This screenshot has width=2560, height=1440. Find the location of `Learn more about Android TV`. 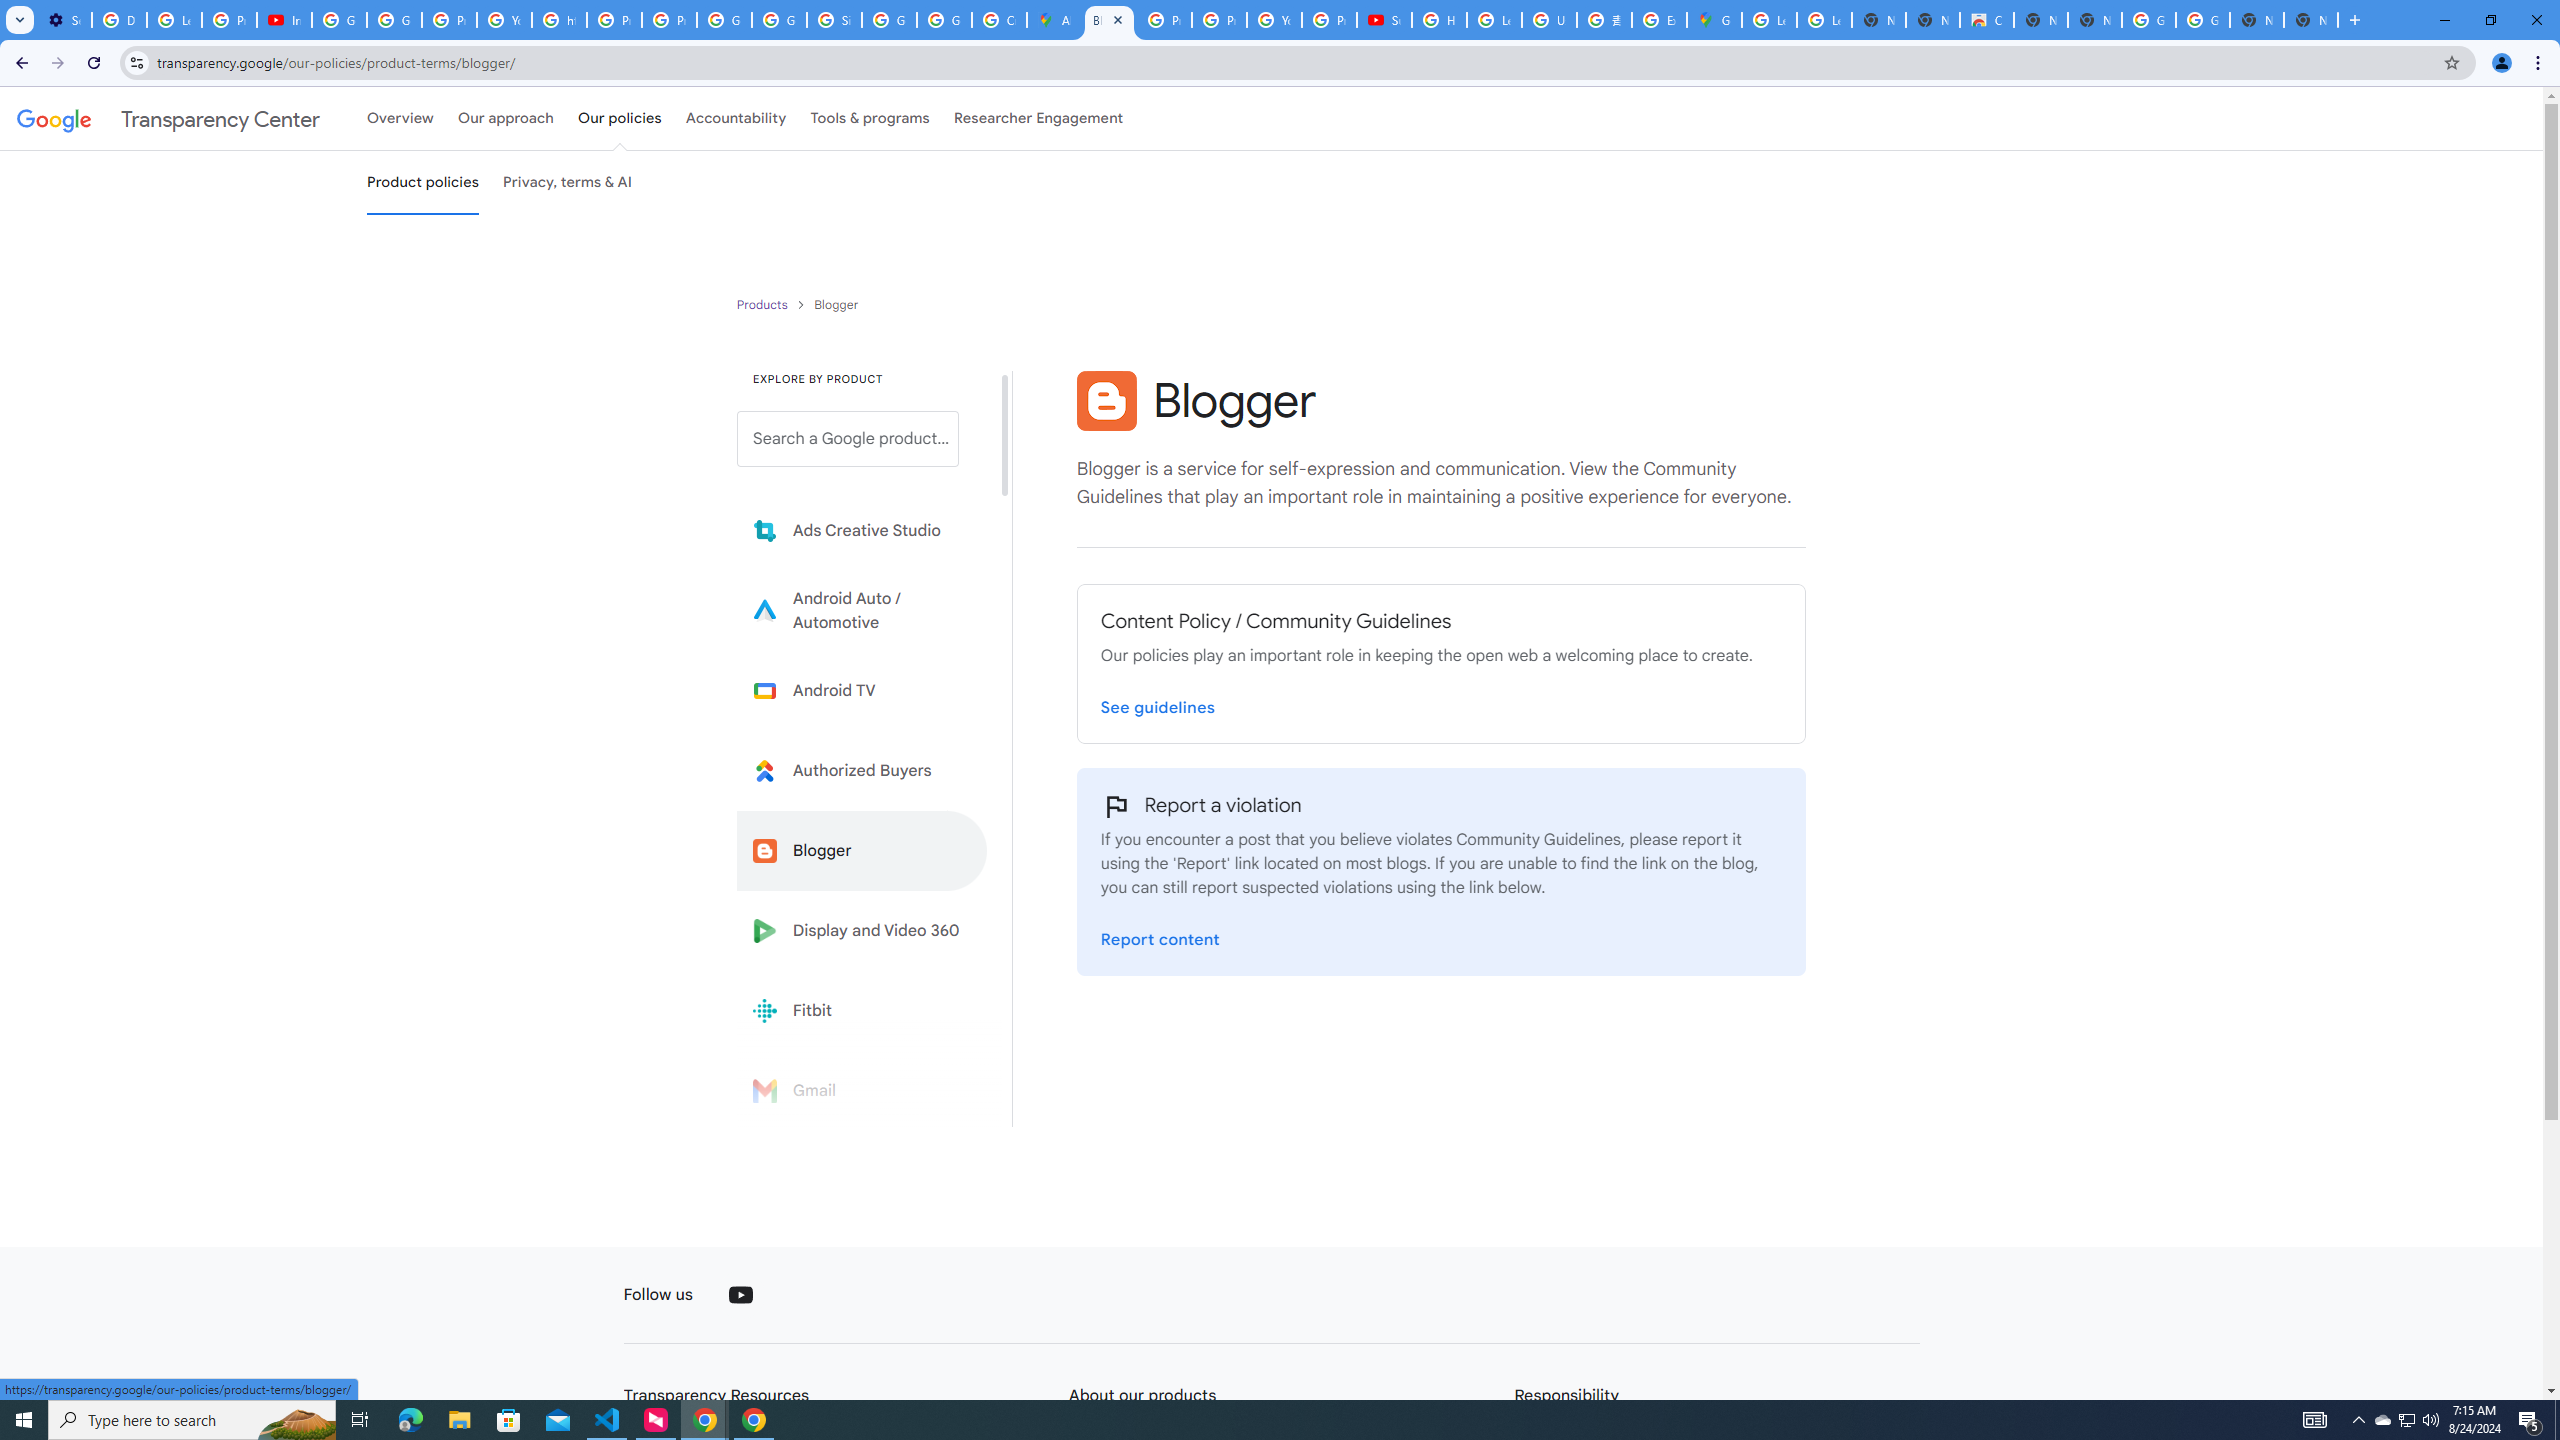

Learn more about Android TV is located at coordinates (862, 690).